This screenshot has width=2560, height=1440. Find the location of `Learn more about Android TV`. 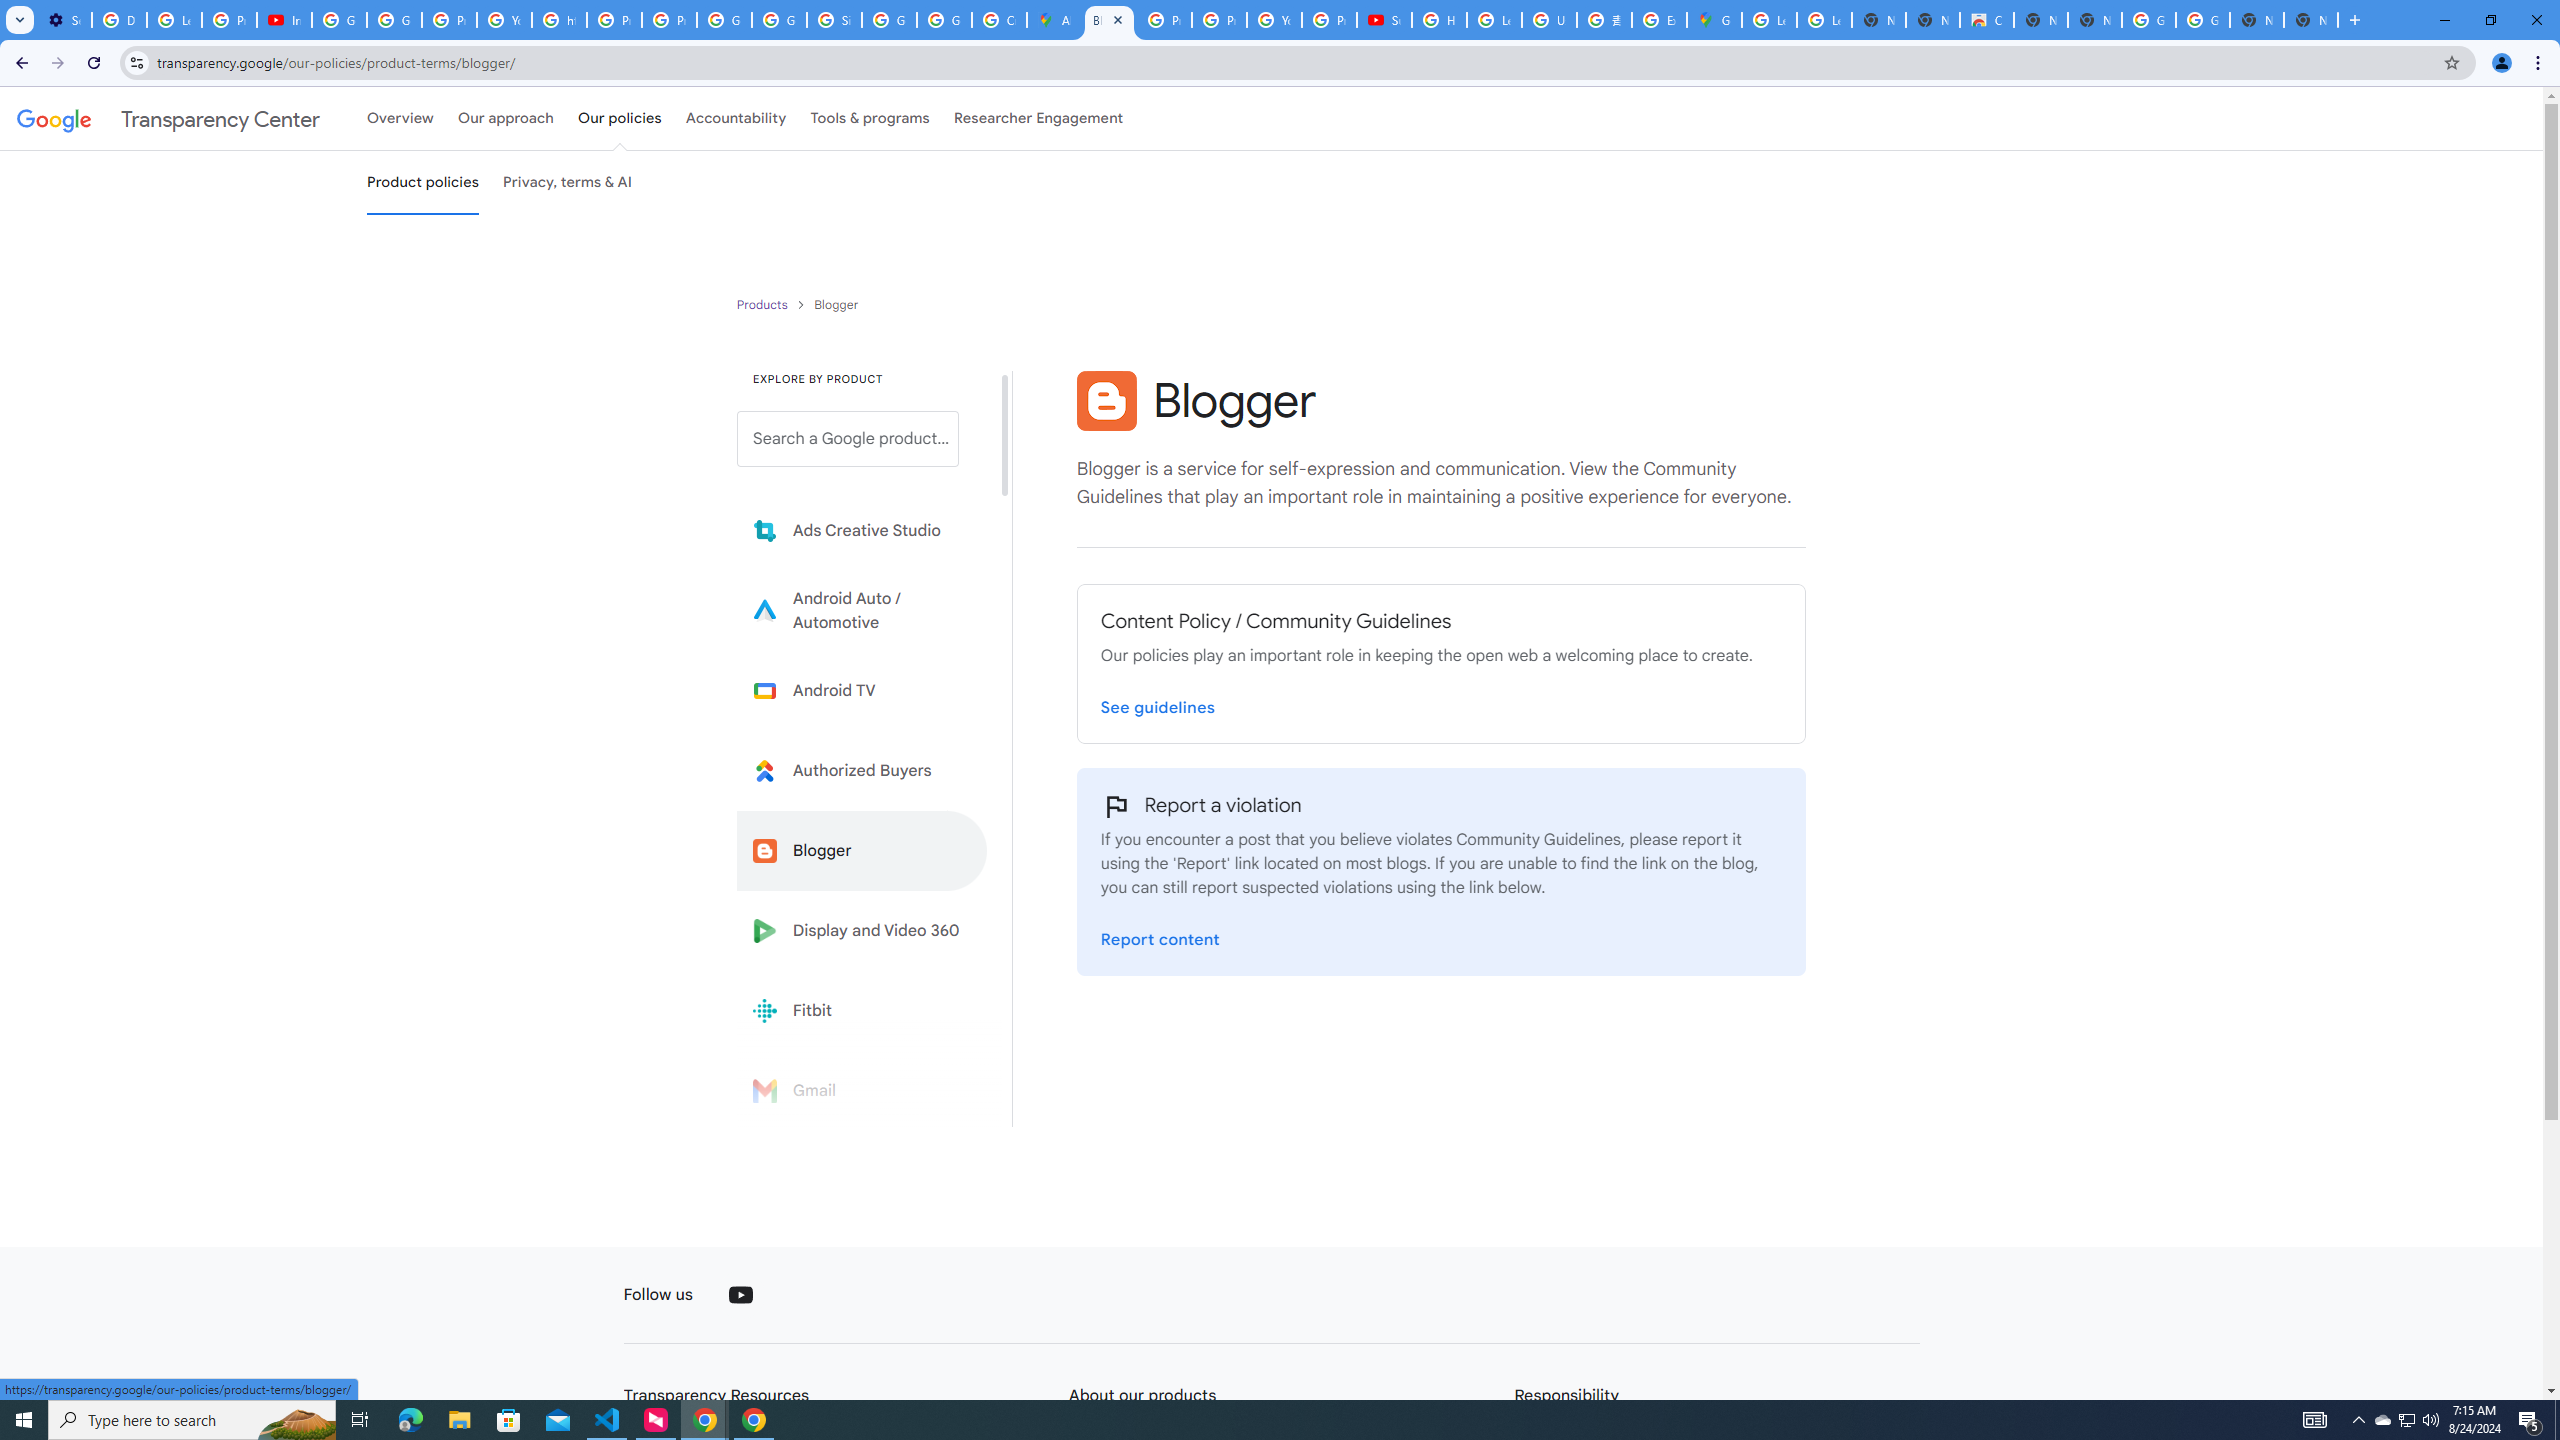

Learn more about Android TV is located at coordinates (862, 690).